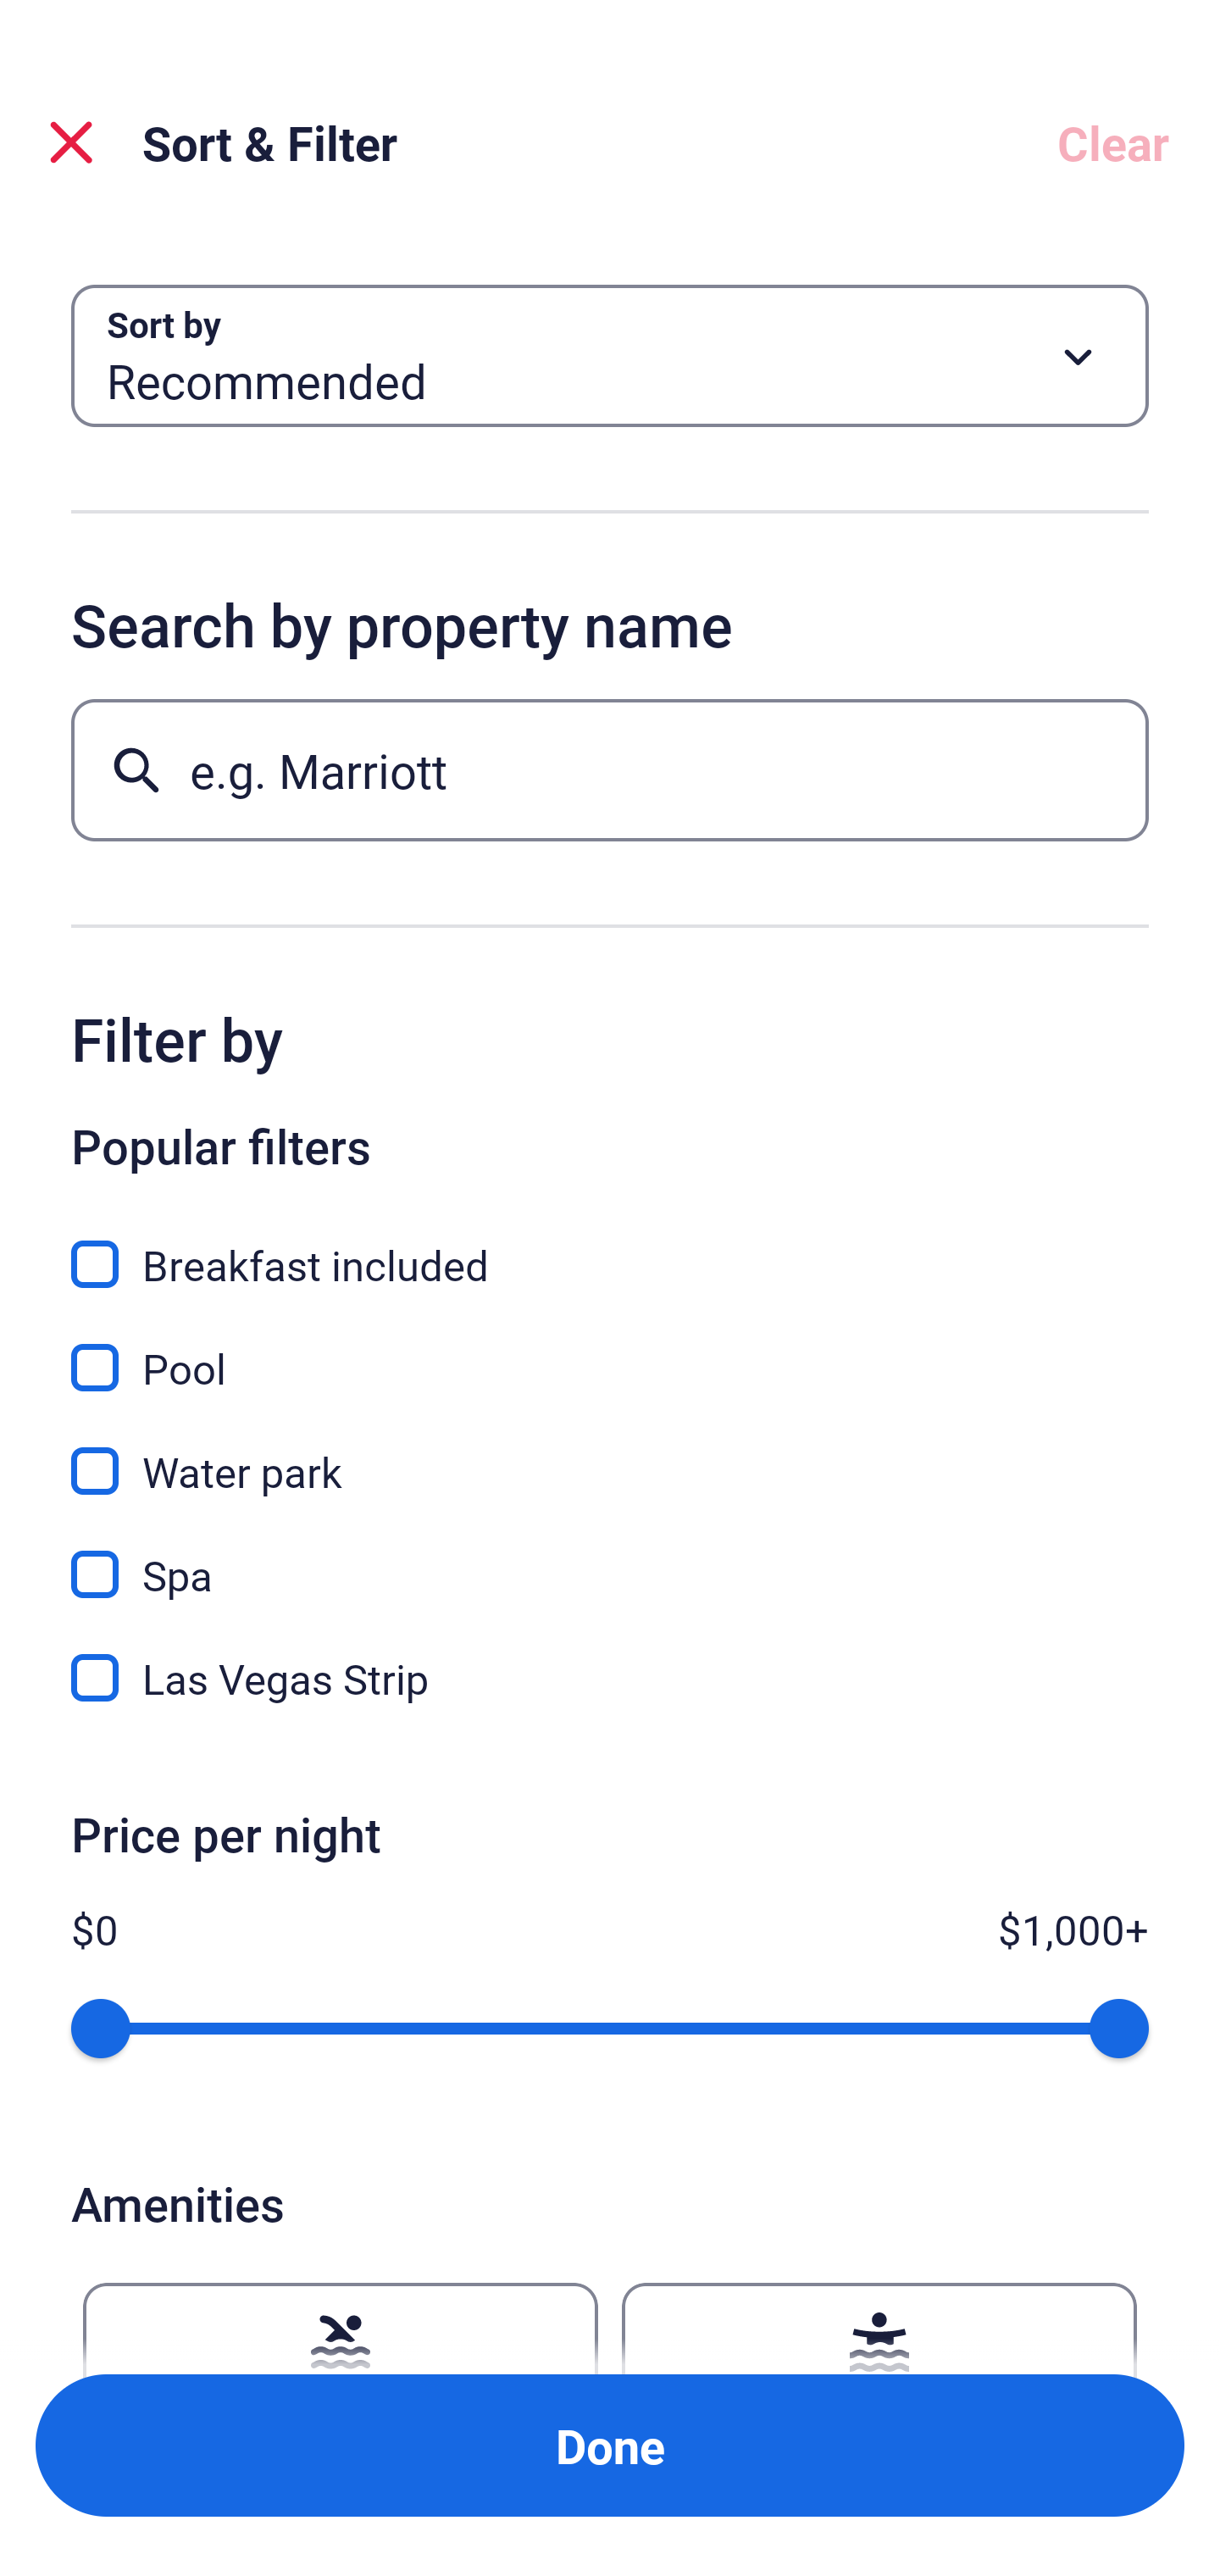 The image size is (1220, 2576). What do you see at coordinates (610, 1349) in the screenshot?
I see `Pool, Pool` at bounding box center [610, 1349].